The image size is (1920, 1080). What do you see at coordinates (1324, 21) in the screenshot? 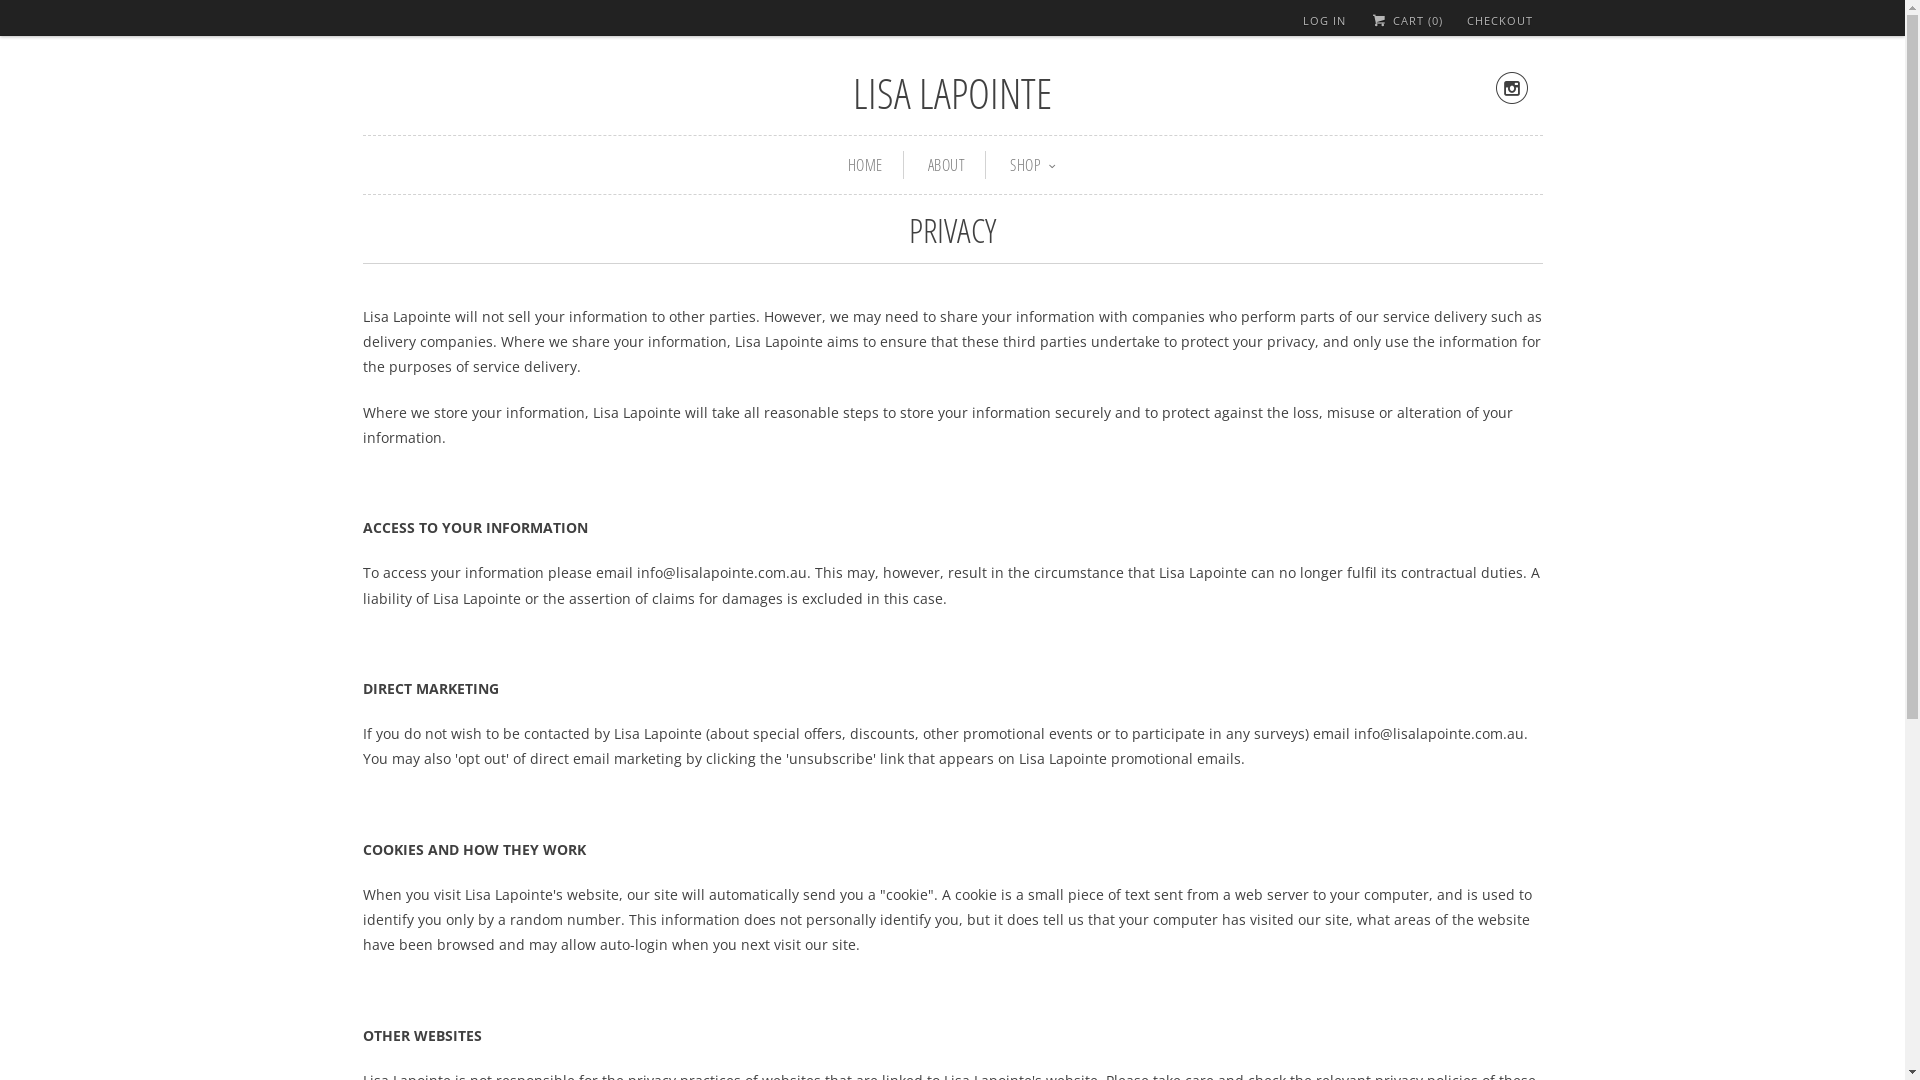
I see `LOG IN` at bounding box center [1324, 21].